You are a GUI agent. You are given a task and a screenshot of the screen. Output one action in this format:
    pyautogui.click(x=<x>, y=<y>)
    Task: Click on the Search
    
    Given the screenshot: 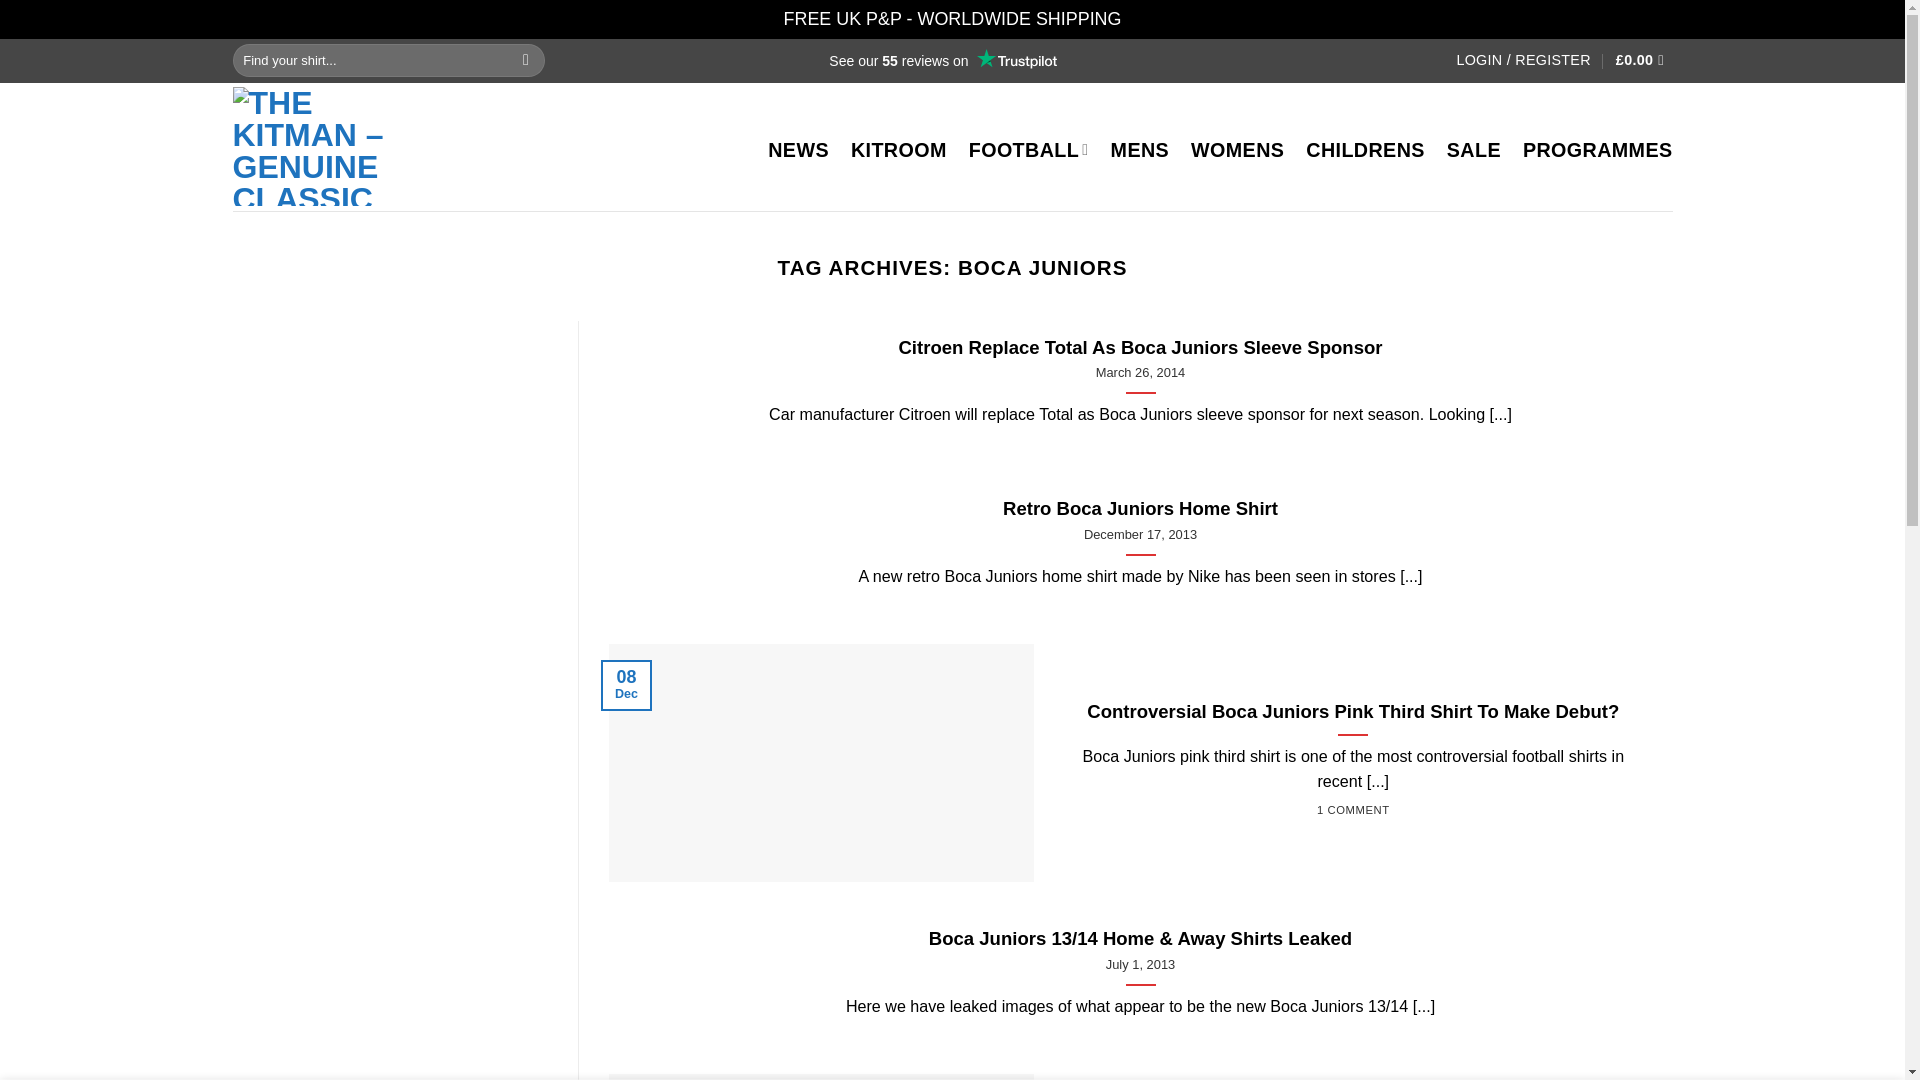 What is the action you would take?
    pyautogui.click(x=526, y=60)
    